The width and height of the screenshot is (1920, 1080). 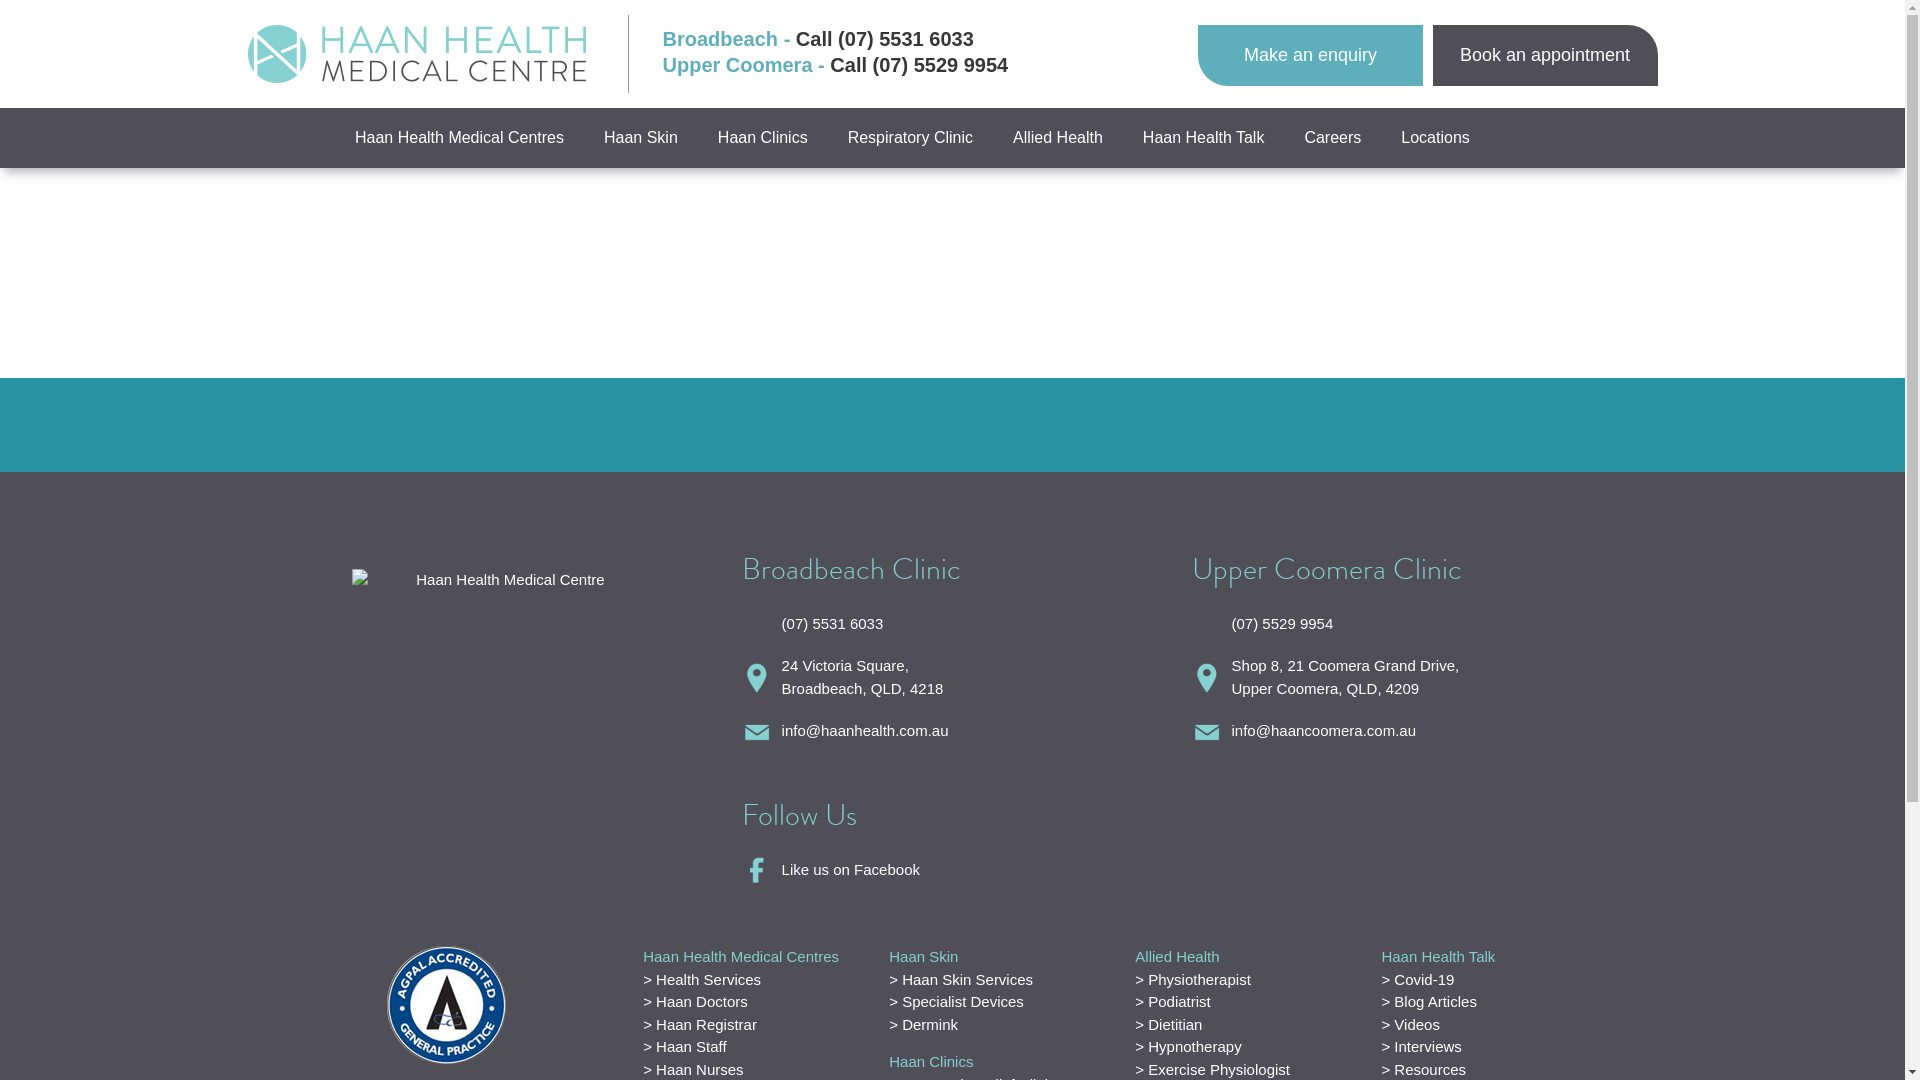 I want to click on Haan Skin Services, so click(x=961, y=978).